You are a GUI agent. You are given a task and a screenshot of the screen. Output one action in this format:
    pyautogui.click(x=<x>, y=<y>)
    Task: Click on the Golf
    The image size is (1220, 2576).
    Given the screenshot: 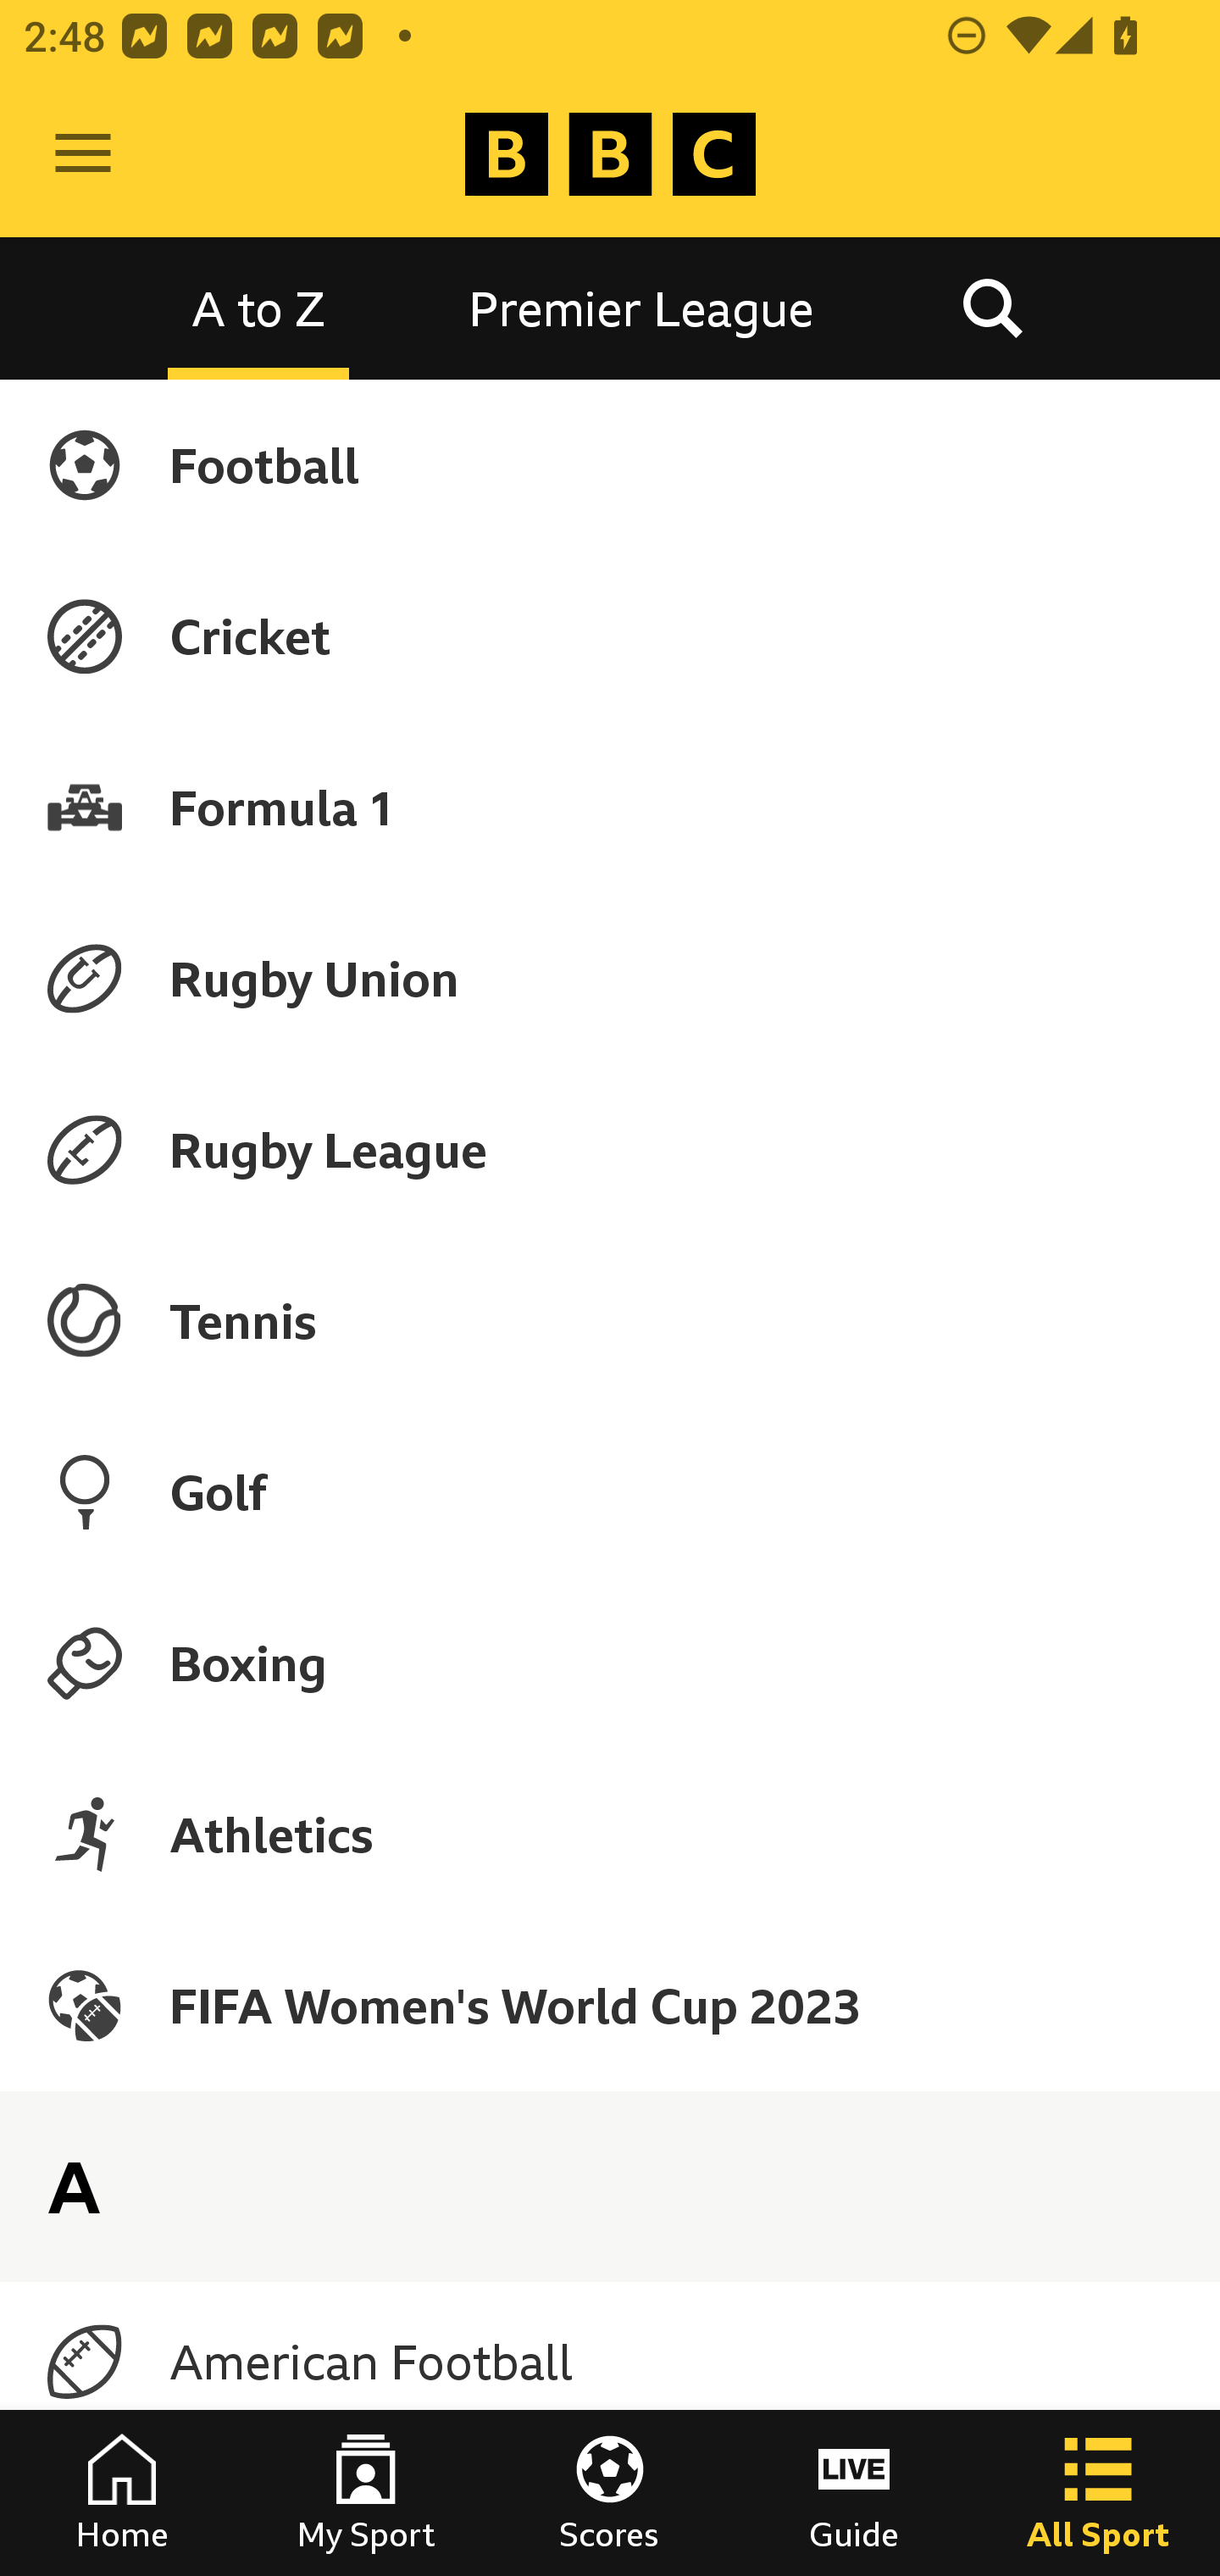 What is the action you would take?
    pyautogui.click(x=610, y=1491)
    